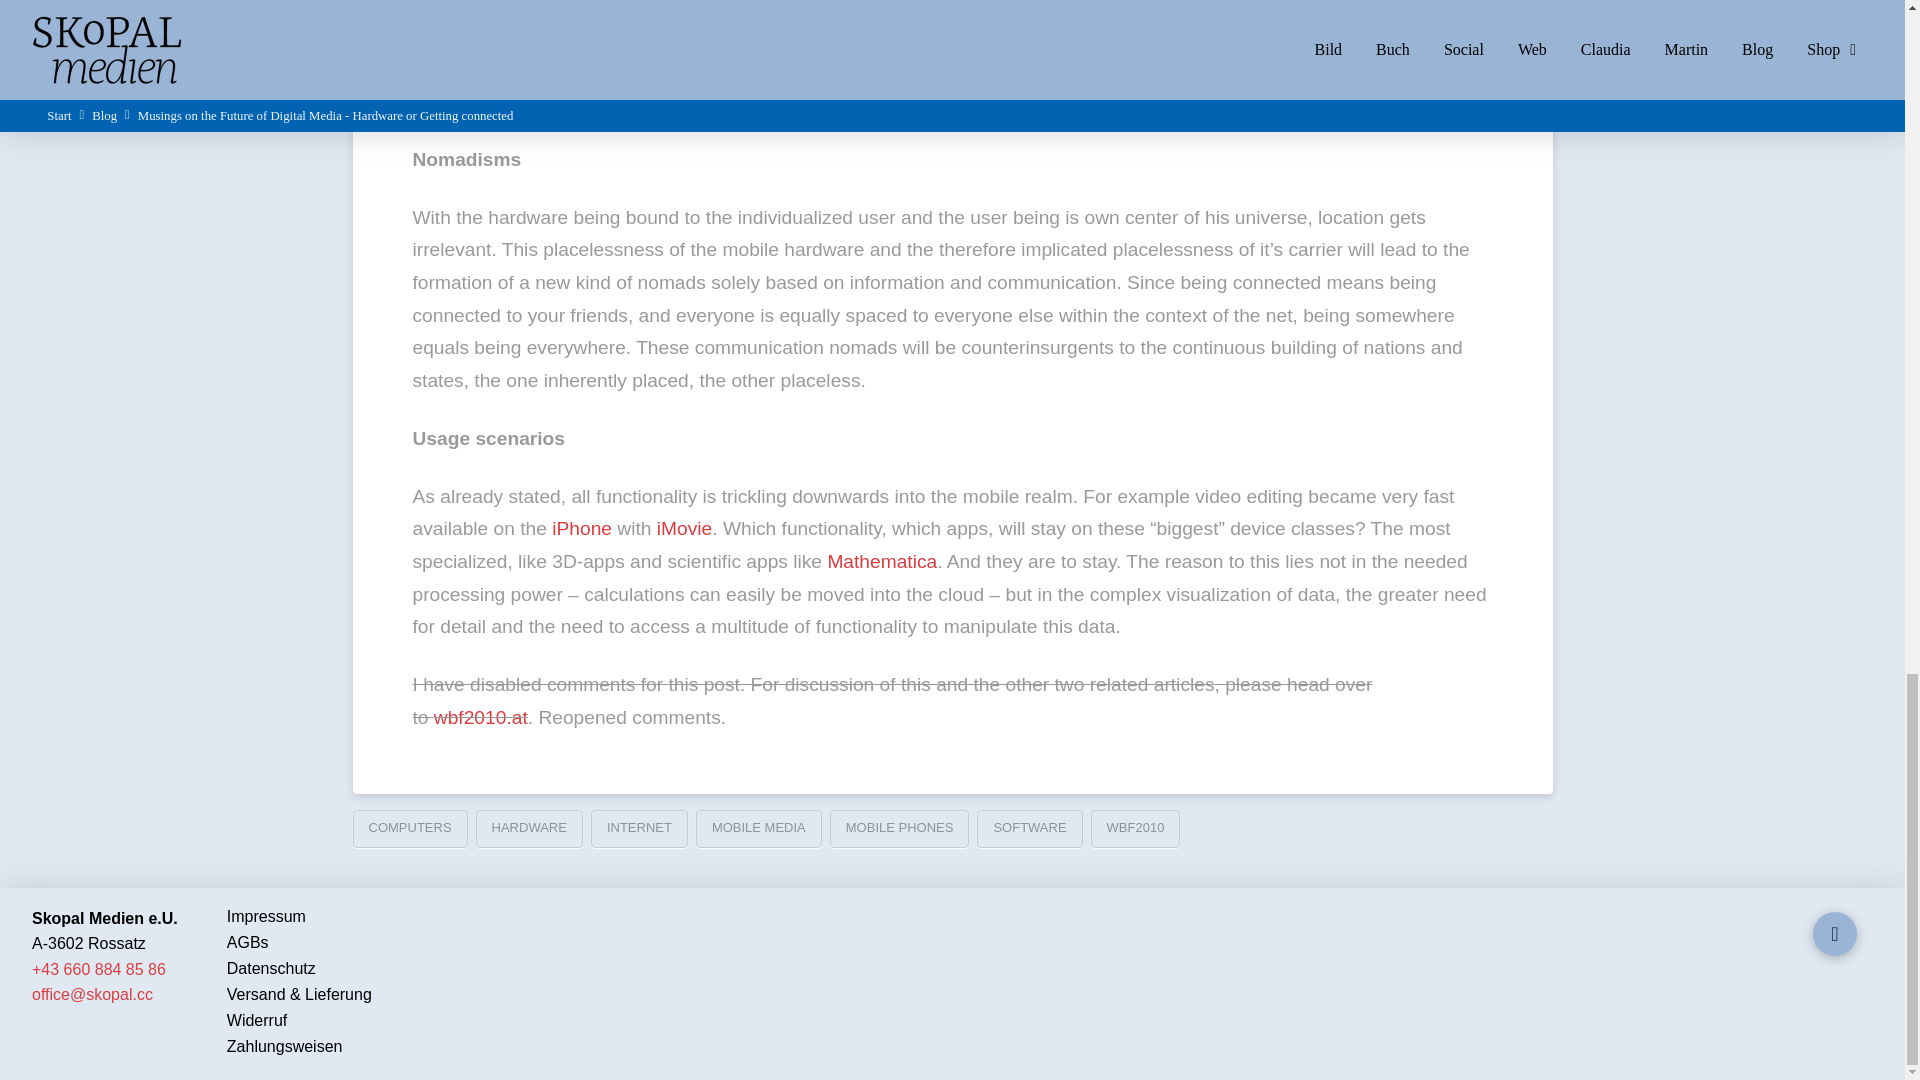 Image resolution: width=1920 pixels, height=1080 pixels. I want to click on iPhone, so click(582, 528).